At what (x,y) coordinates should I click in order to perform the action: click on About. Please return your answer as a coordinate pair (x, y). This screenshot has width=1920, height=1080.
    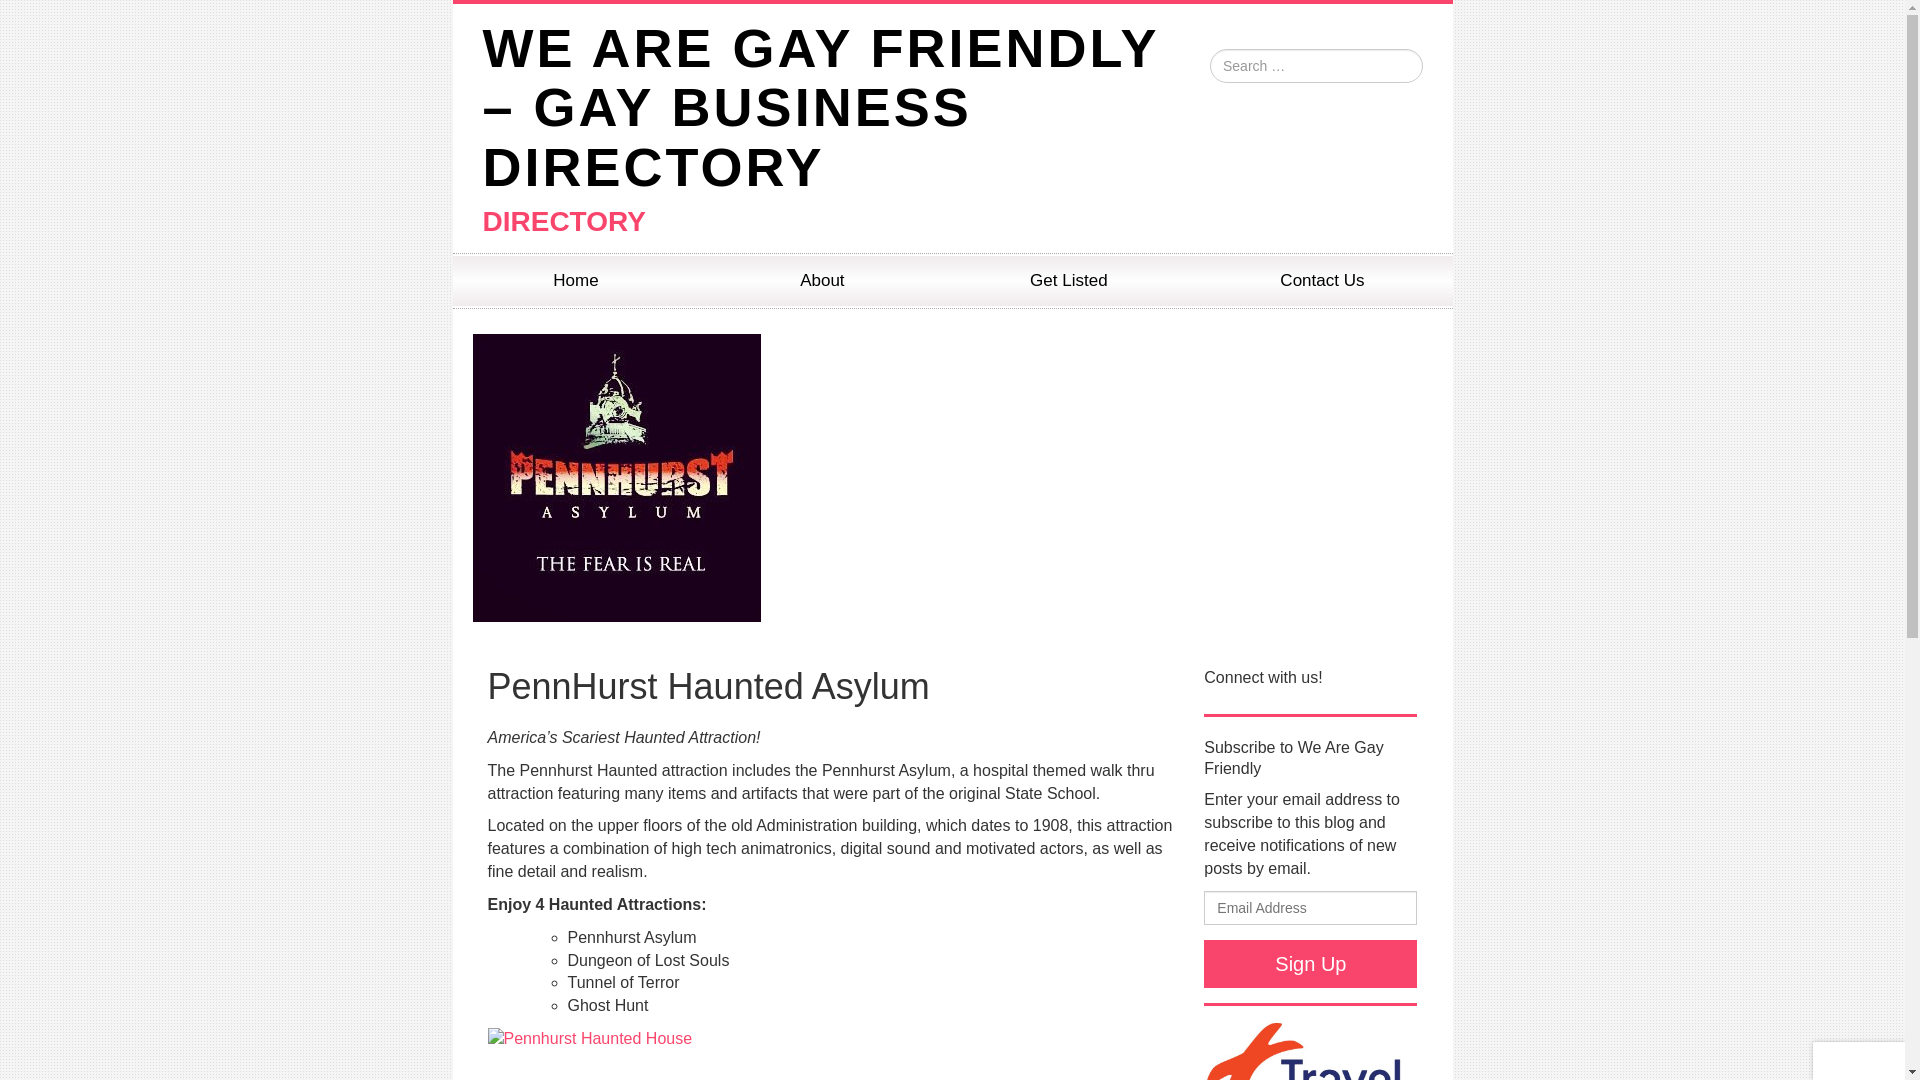
    Looking at the image, I should click on (821, 280).